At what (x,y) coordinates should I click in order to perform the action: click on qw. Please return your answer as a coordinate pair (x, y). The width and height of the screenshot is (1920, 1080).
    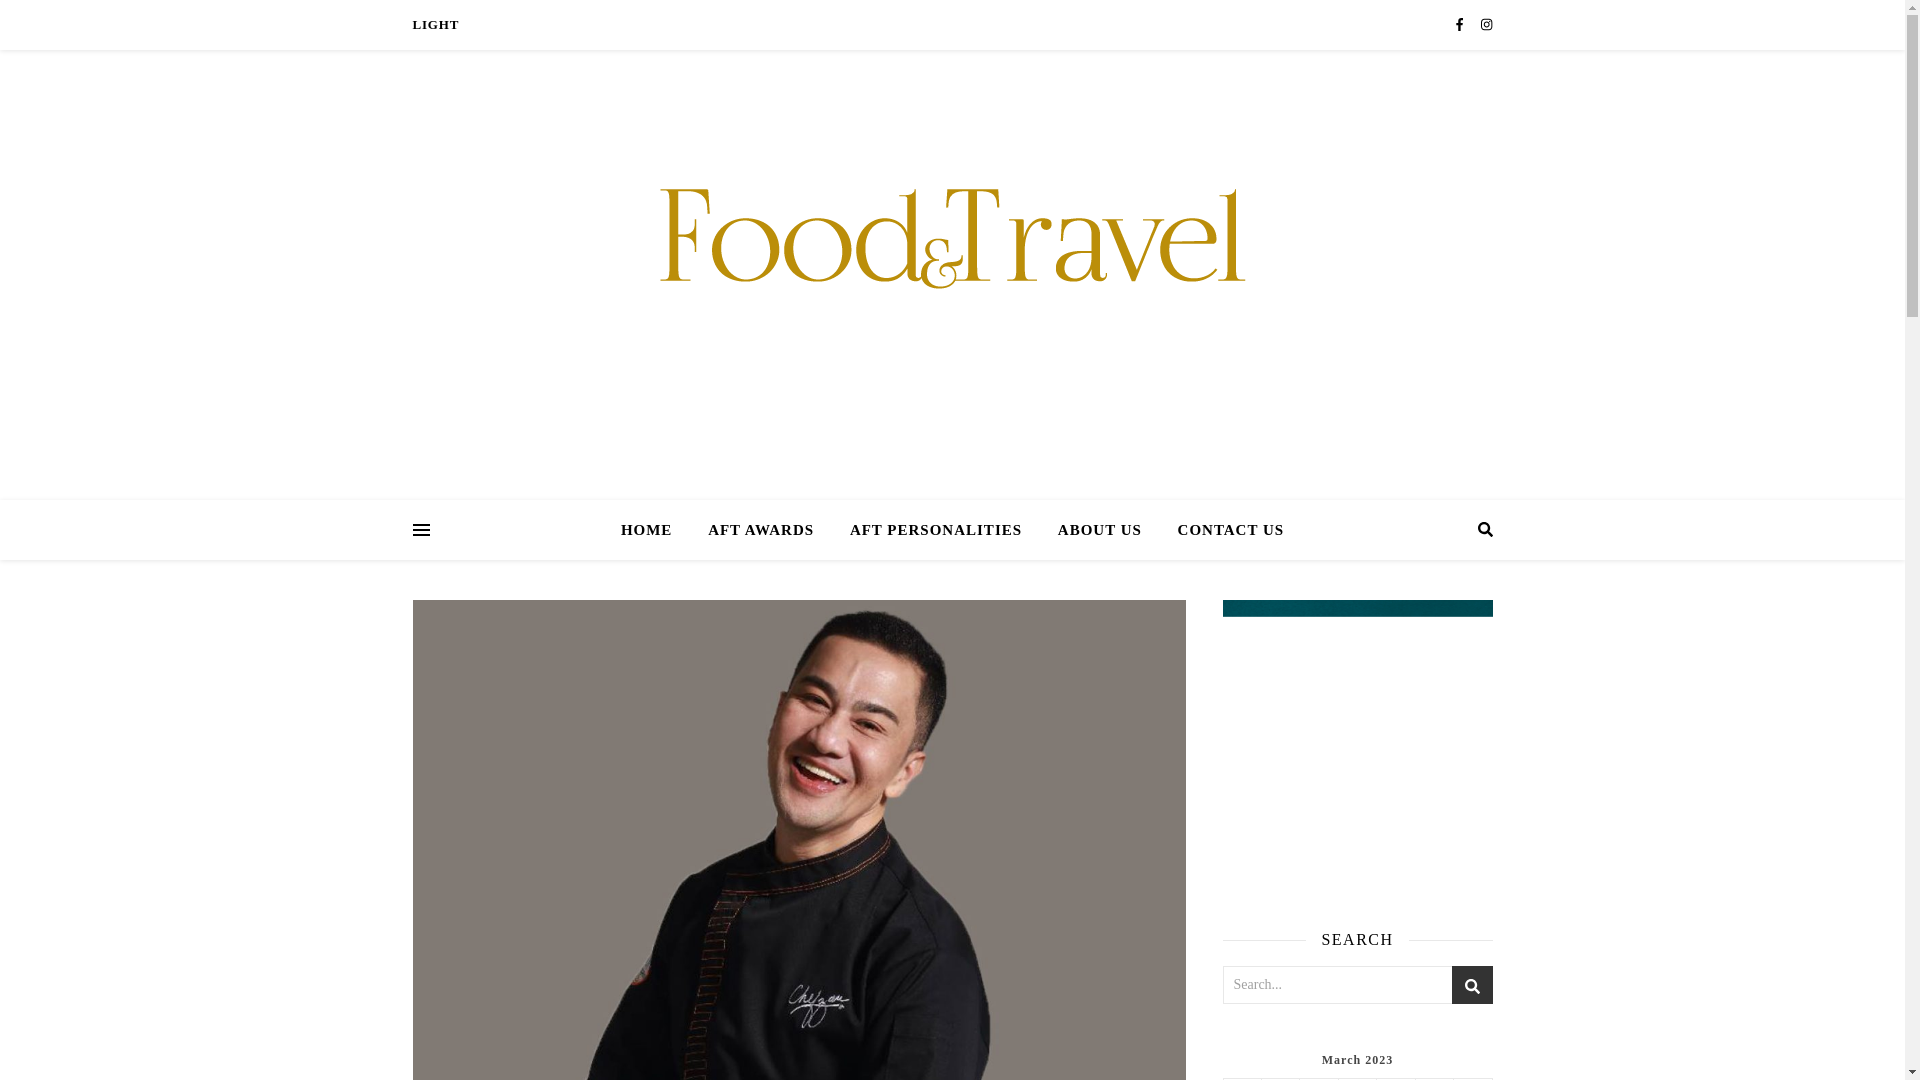
    Looking at the image, I should click on (435, 24).